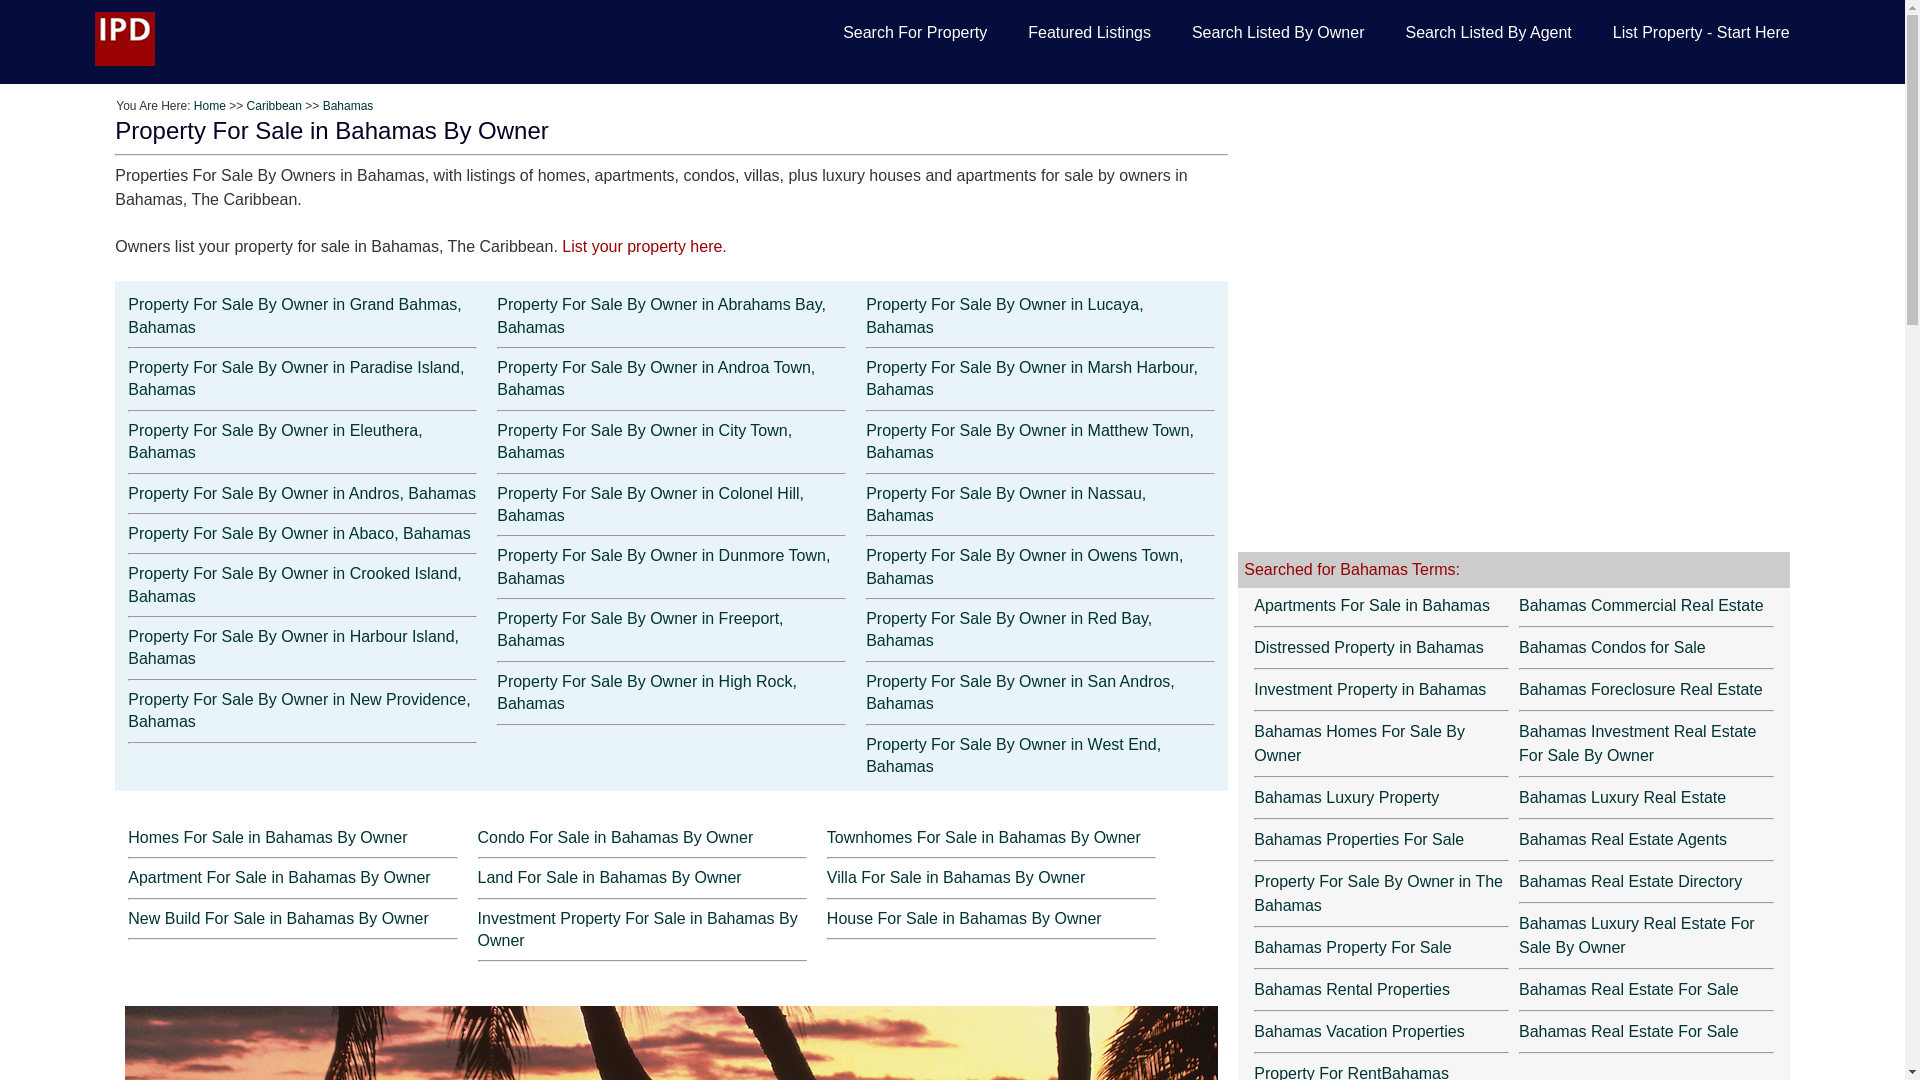 The width and height of the screenshot is (1920, 1080). What do you see at coordinates (210, 106) in the screenshot?
I see `Home` at bounding box center [210, 106].